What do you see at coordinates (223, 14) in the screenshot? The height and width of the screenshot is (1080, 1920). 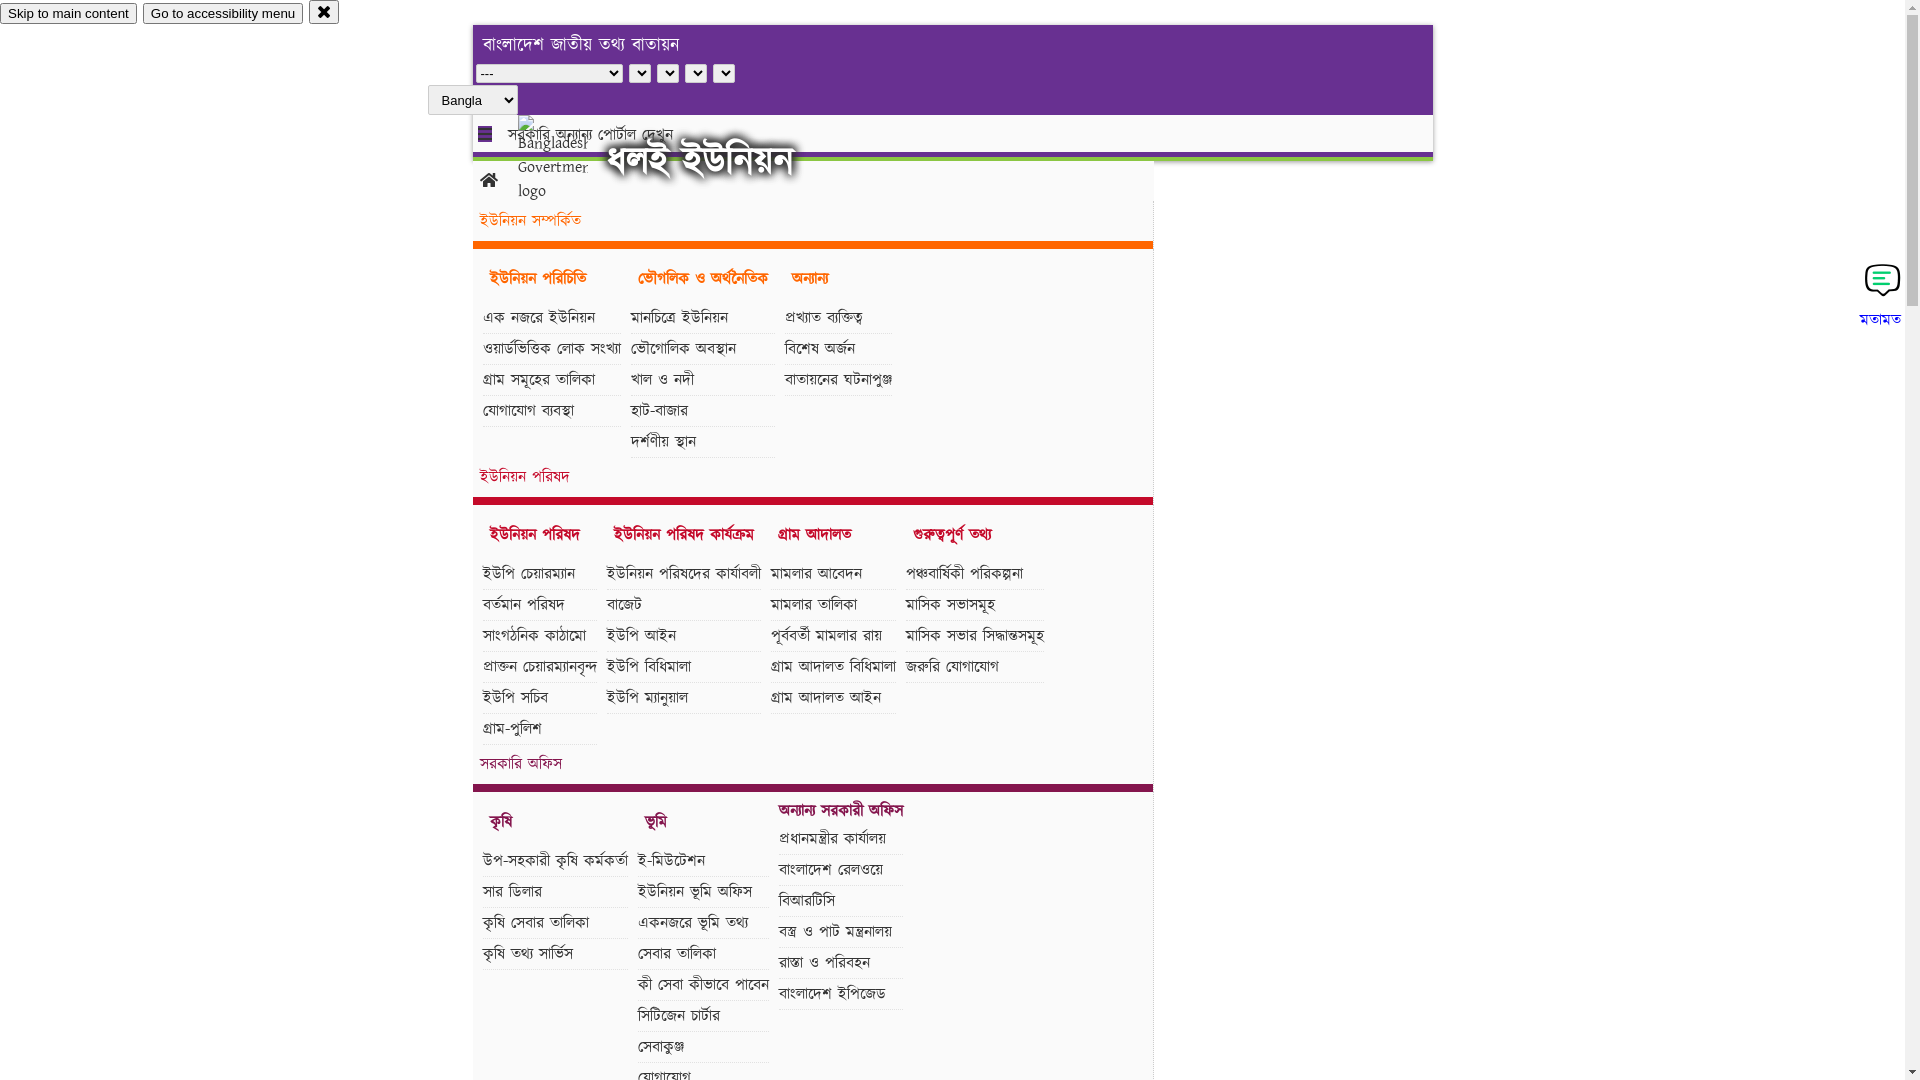 I see `Go to accessibility menu` at bounding box center [223, 14].